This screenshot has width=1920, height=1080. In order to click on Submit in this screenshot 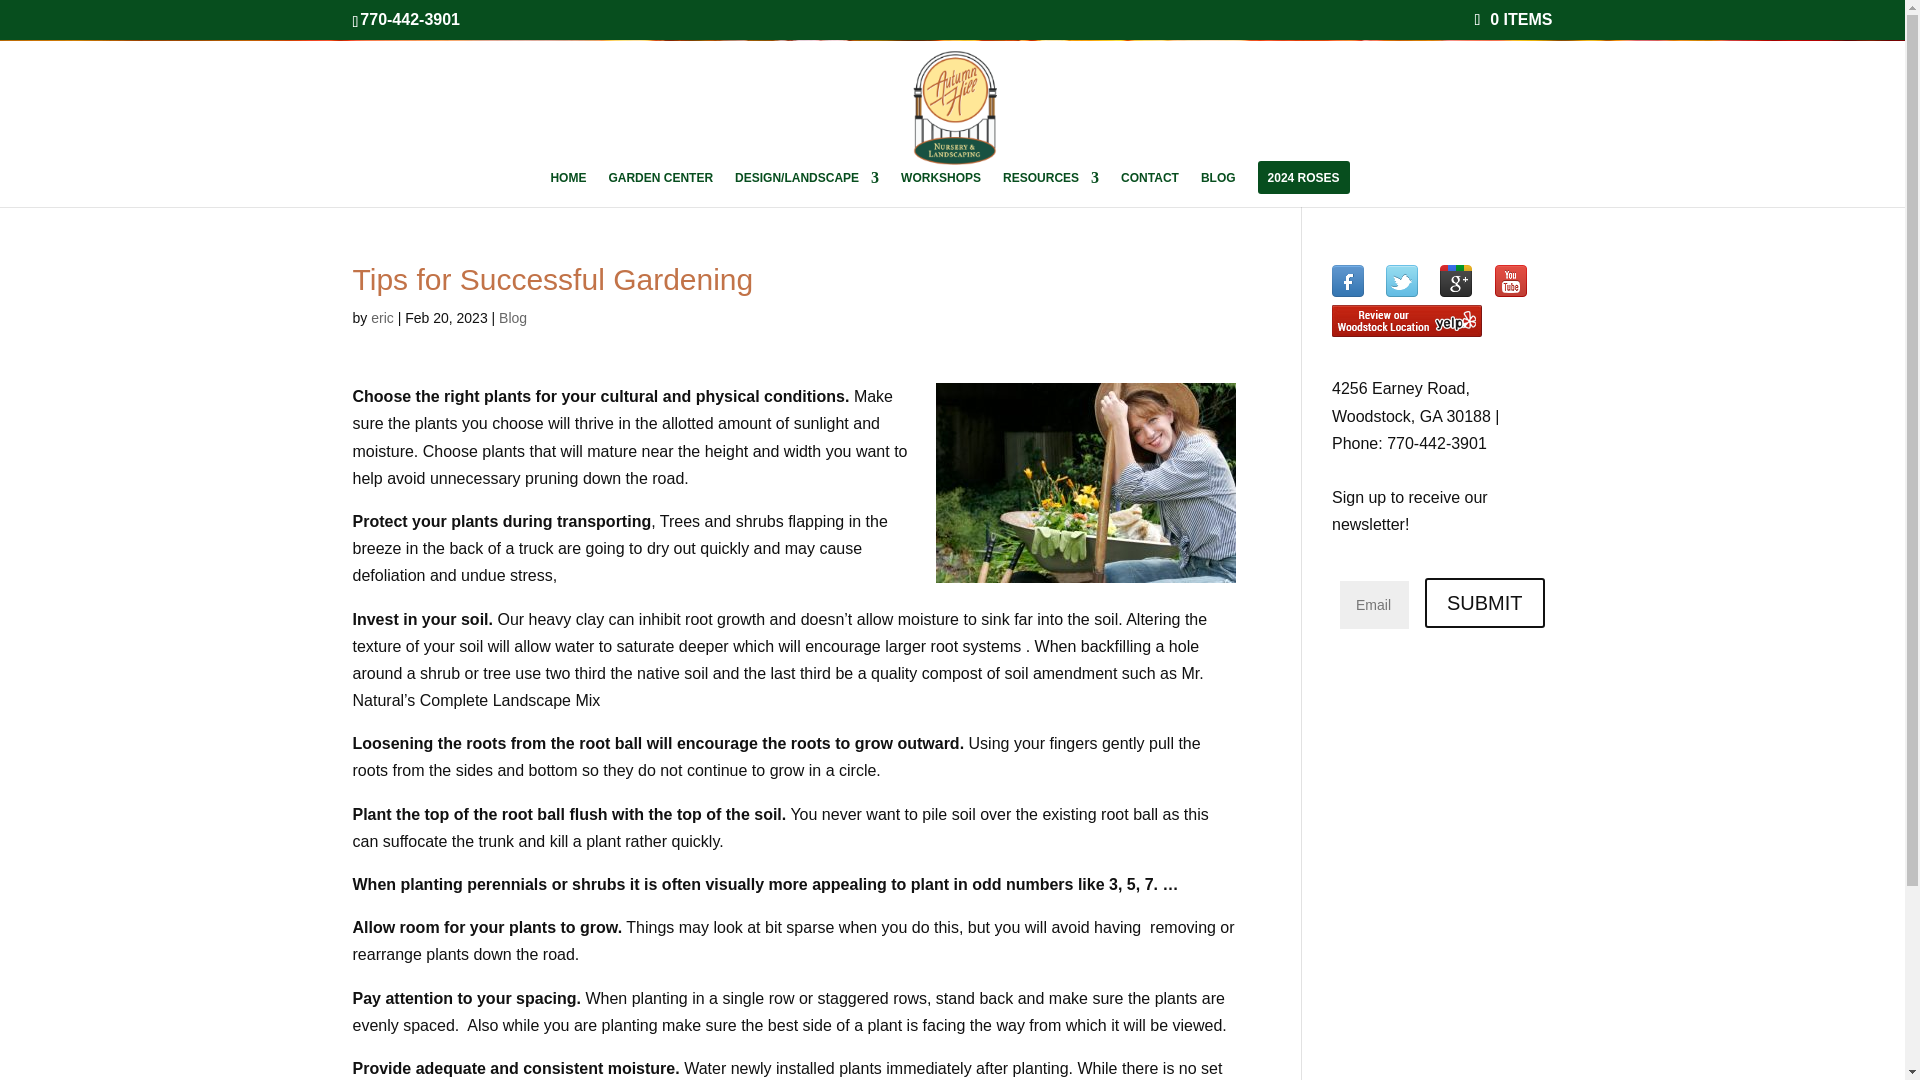, I will do `click(1484, 602)`.